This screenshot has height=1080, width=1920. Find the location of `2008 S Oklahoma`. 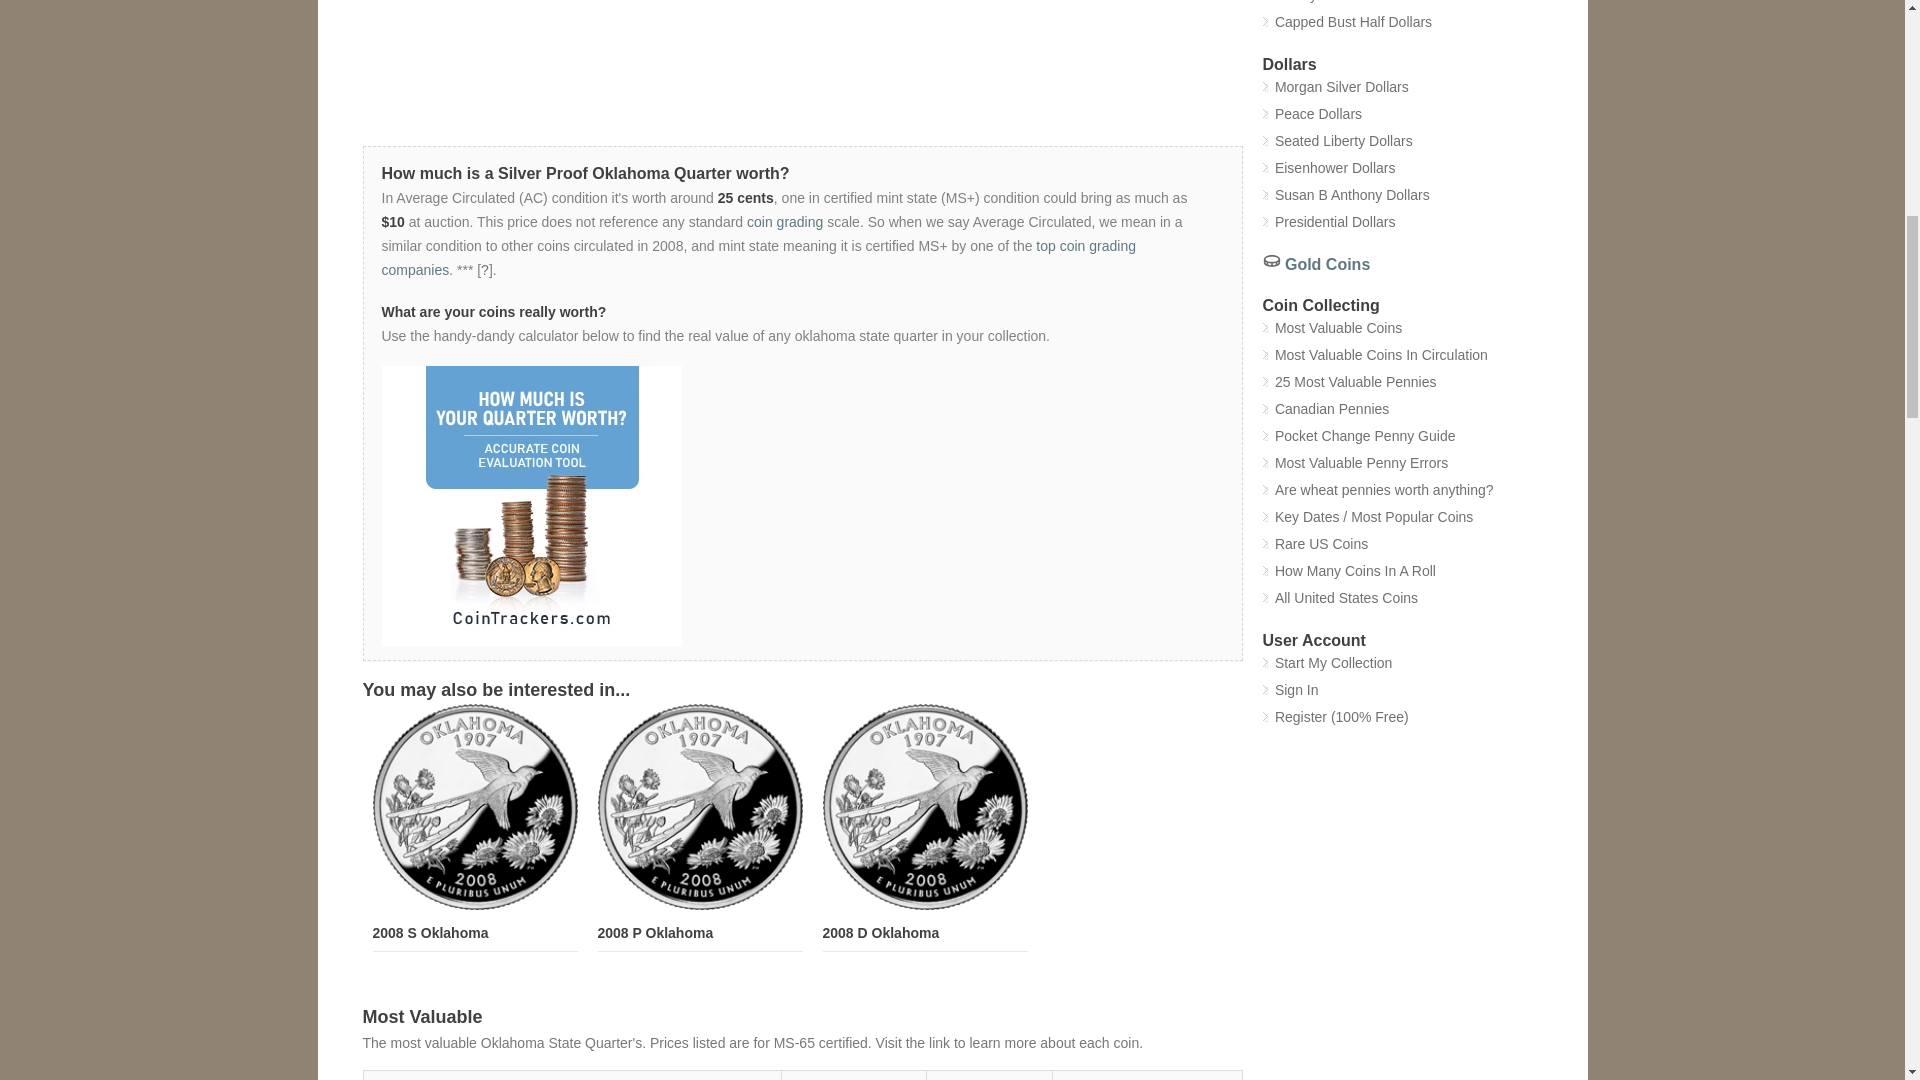

2008 S Oklahoma is located at coordinates (430, 932).